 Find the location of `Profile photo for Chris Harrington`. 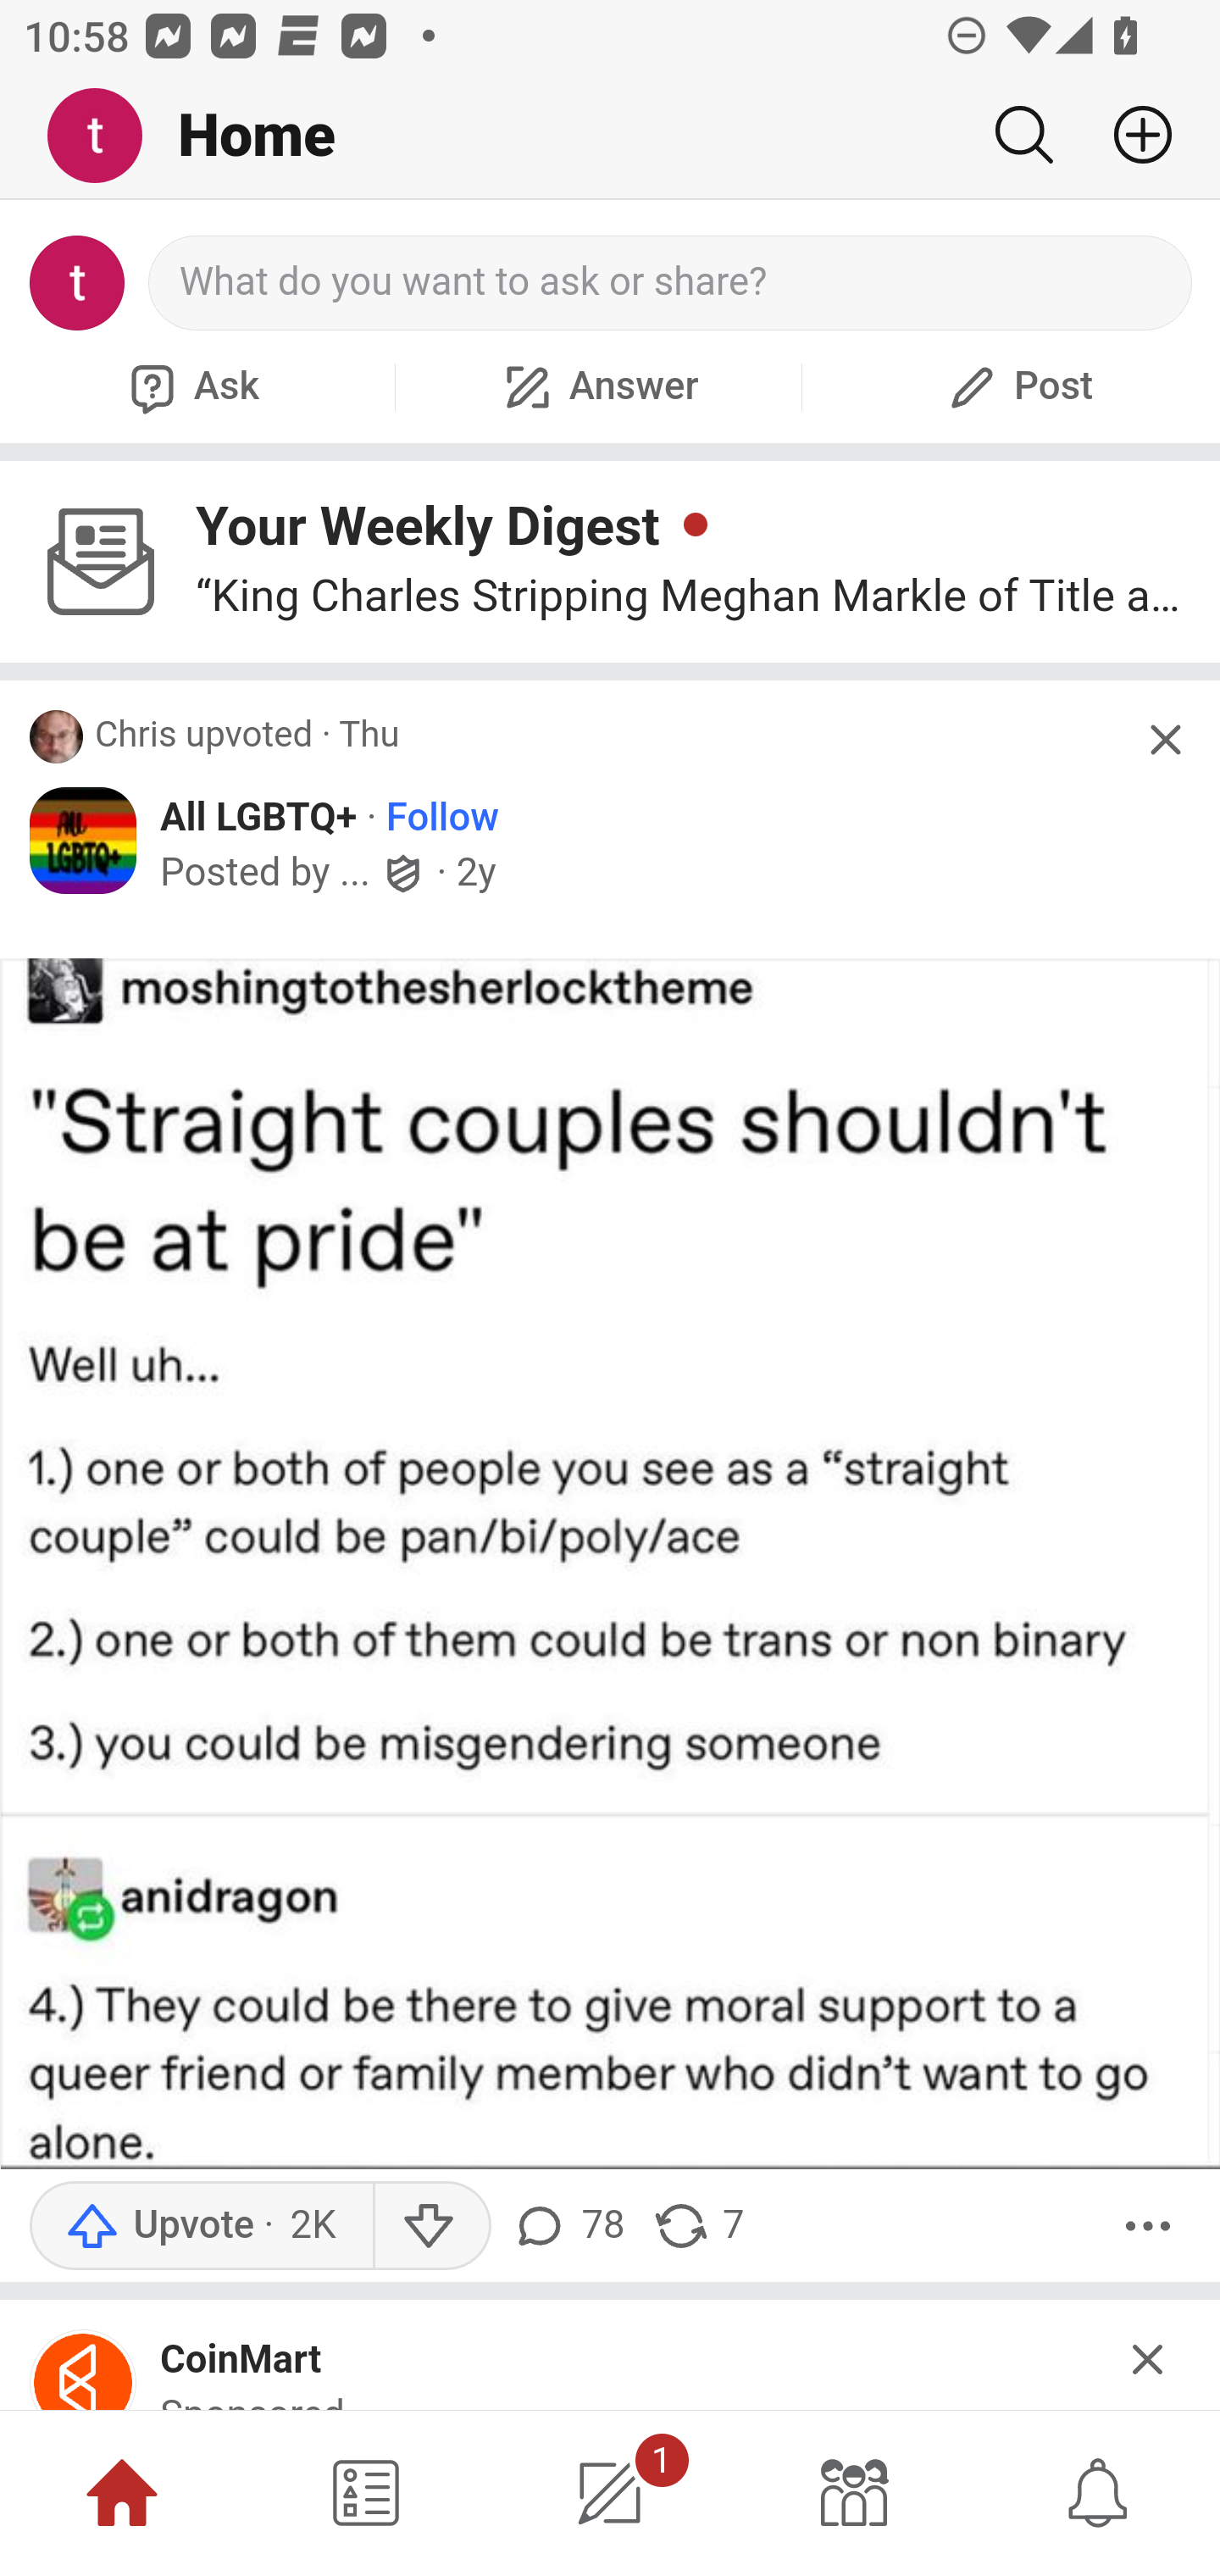

Profile photo for Chris Harrington is located at coordinates (57, 737).